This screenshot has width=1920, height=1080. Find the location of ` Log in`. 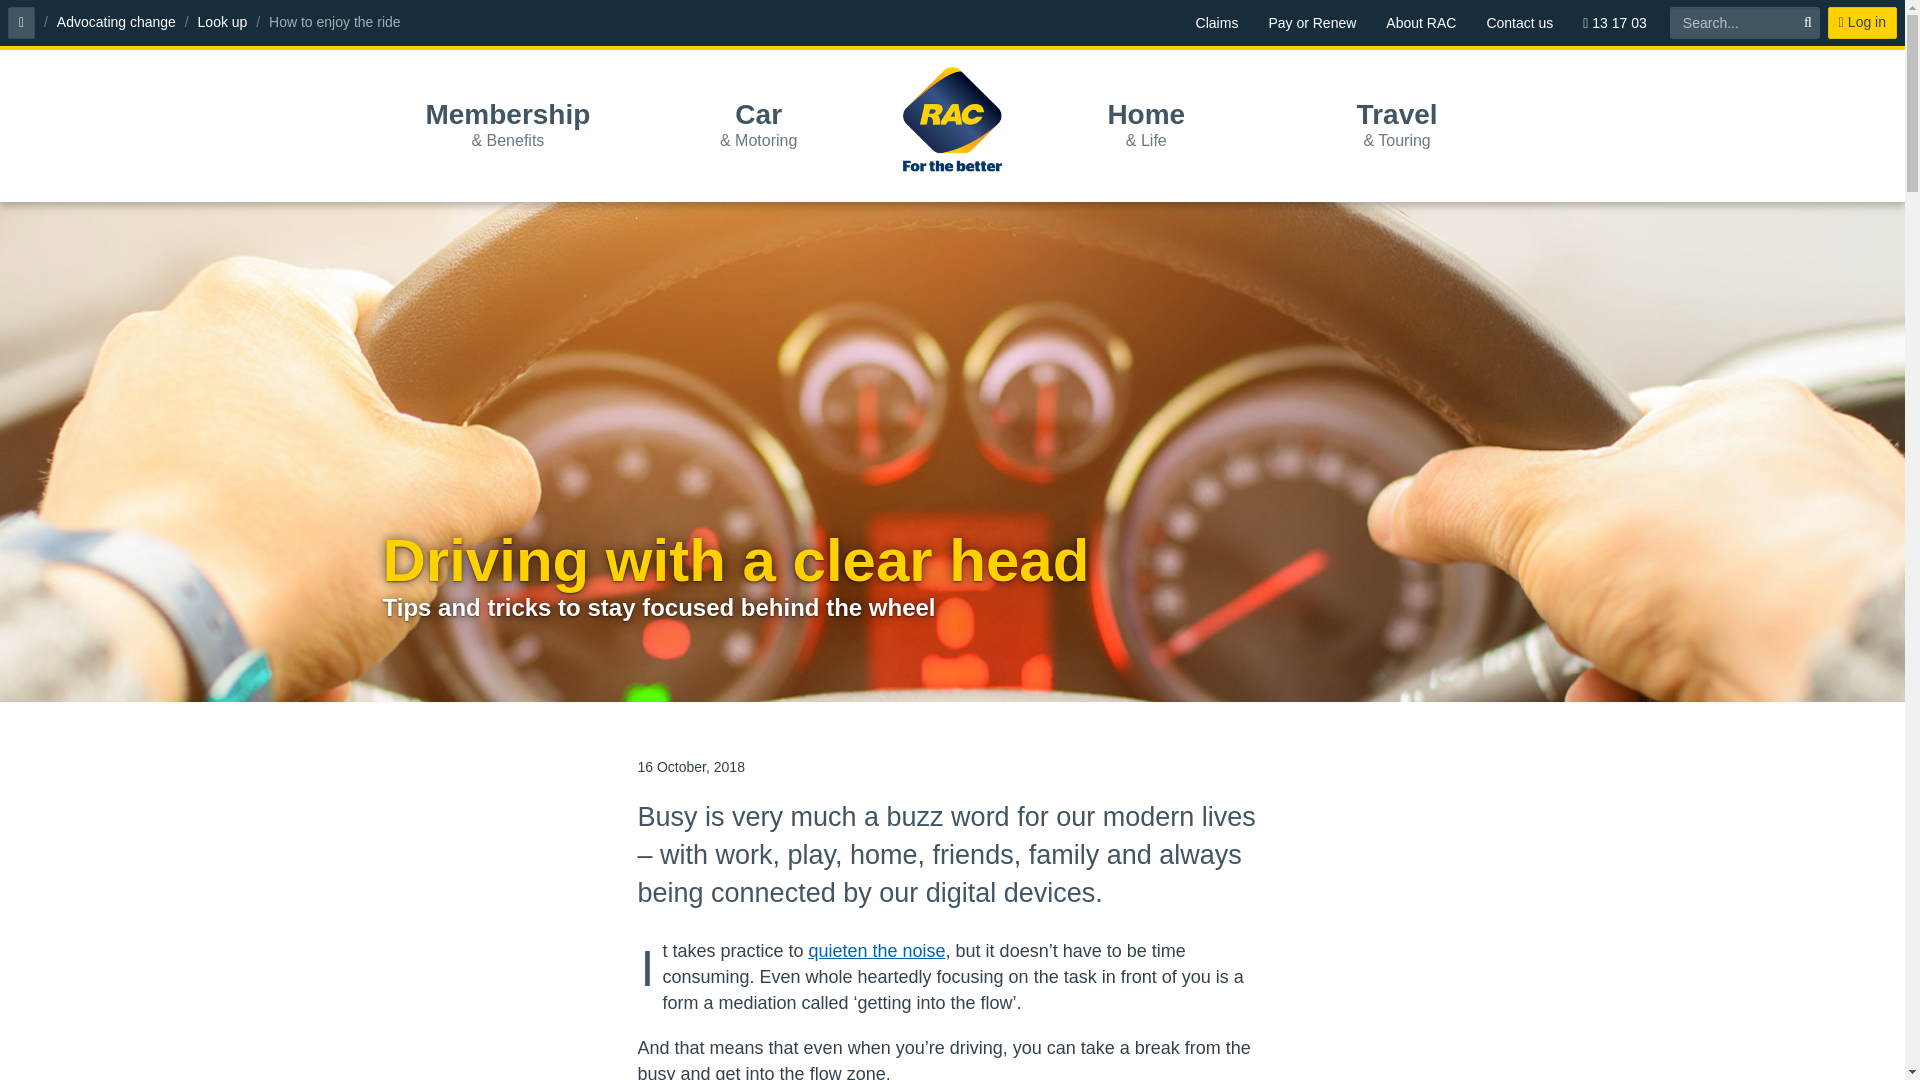

 Log in is located at coordinates (1862, 22).